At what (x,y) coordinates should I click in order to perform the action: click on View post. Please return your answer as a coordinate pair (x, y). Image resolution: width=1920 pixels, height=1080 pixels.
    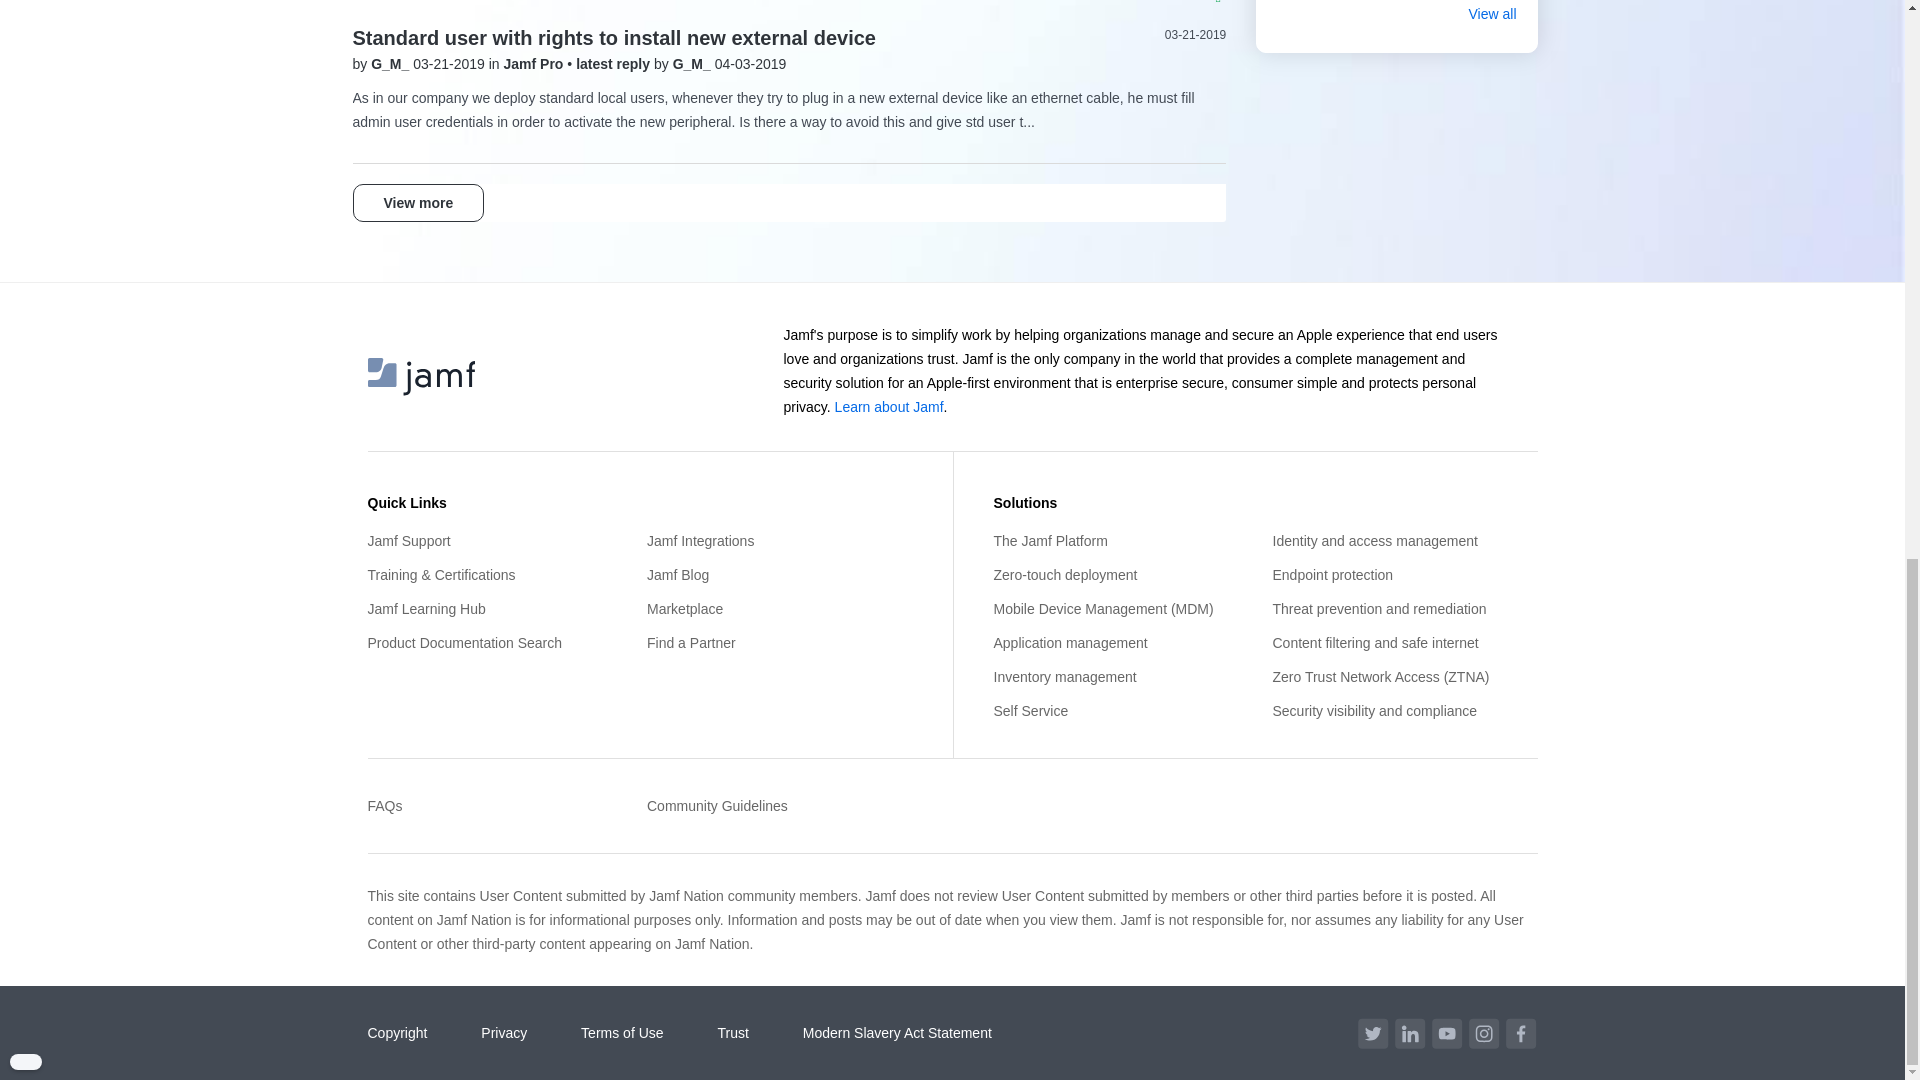
    Looking at the image, I should click on (615, 64).